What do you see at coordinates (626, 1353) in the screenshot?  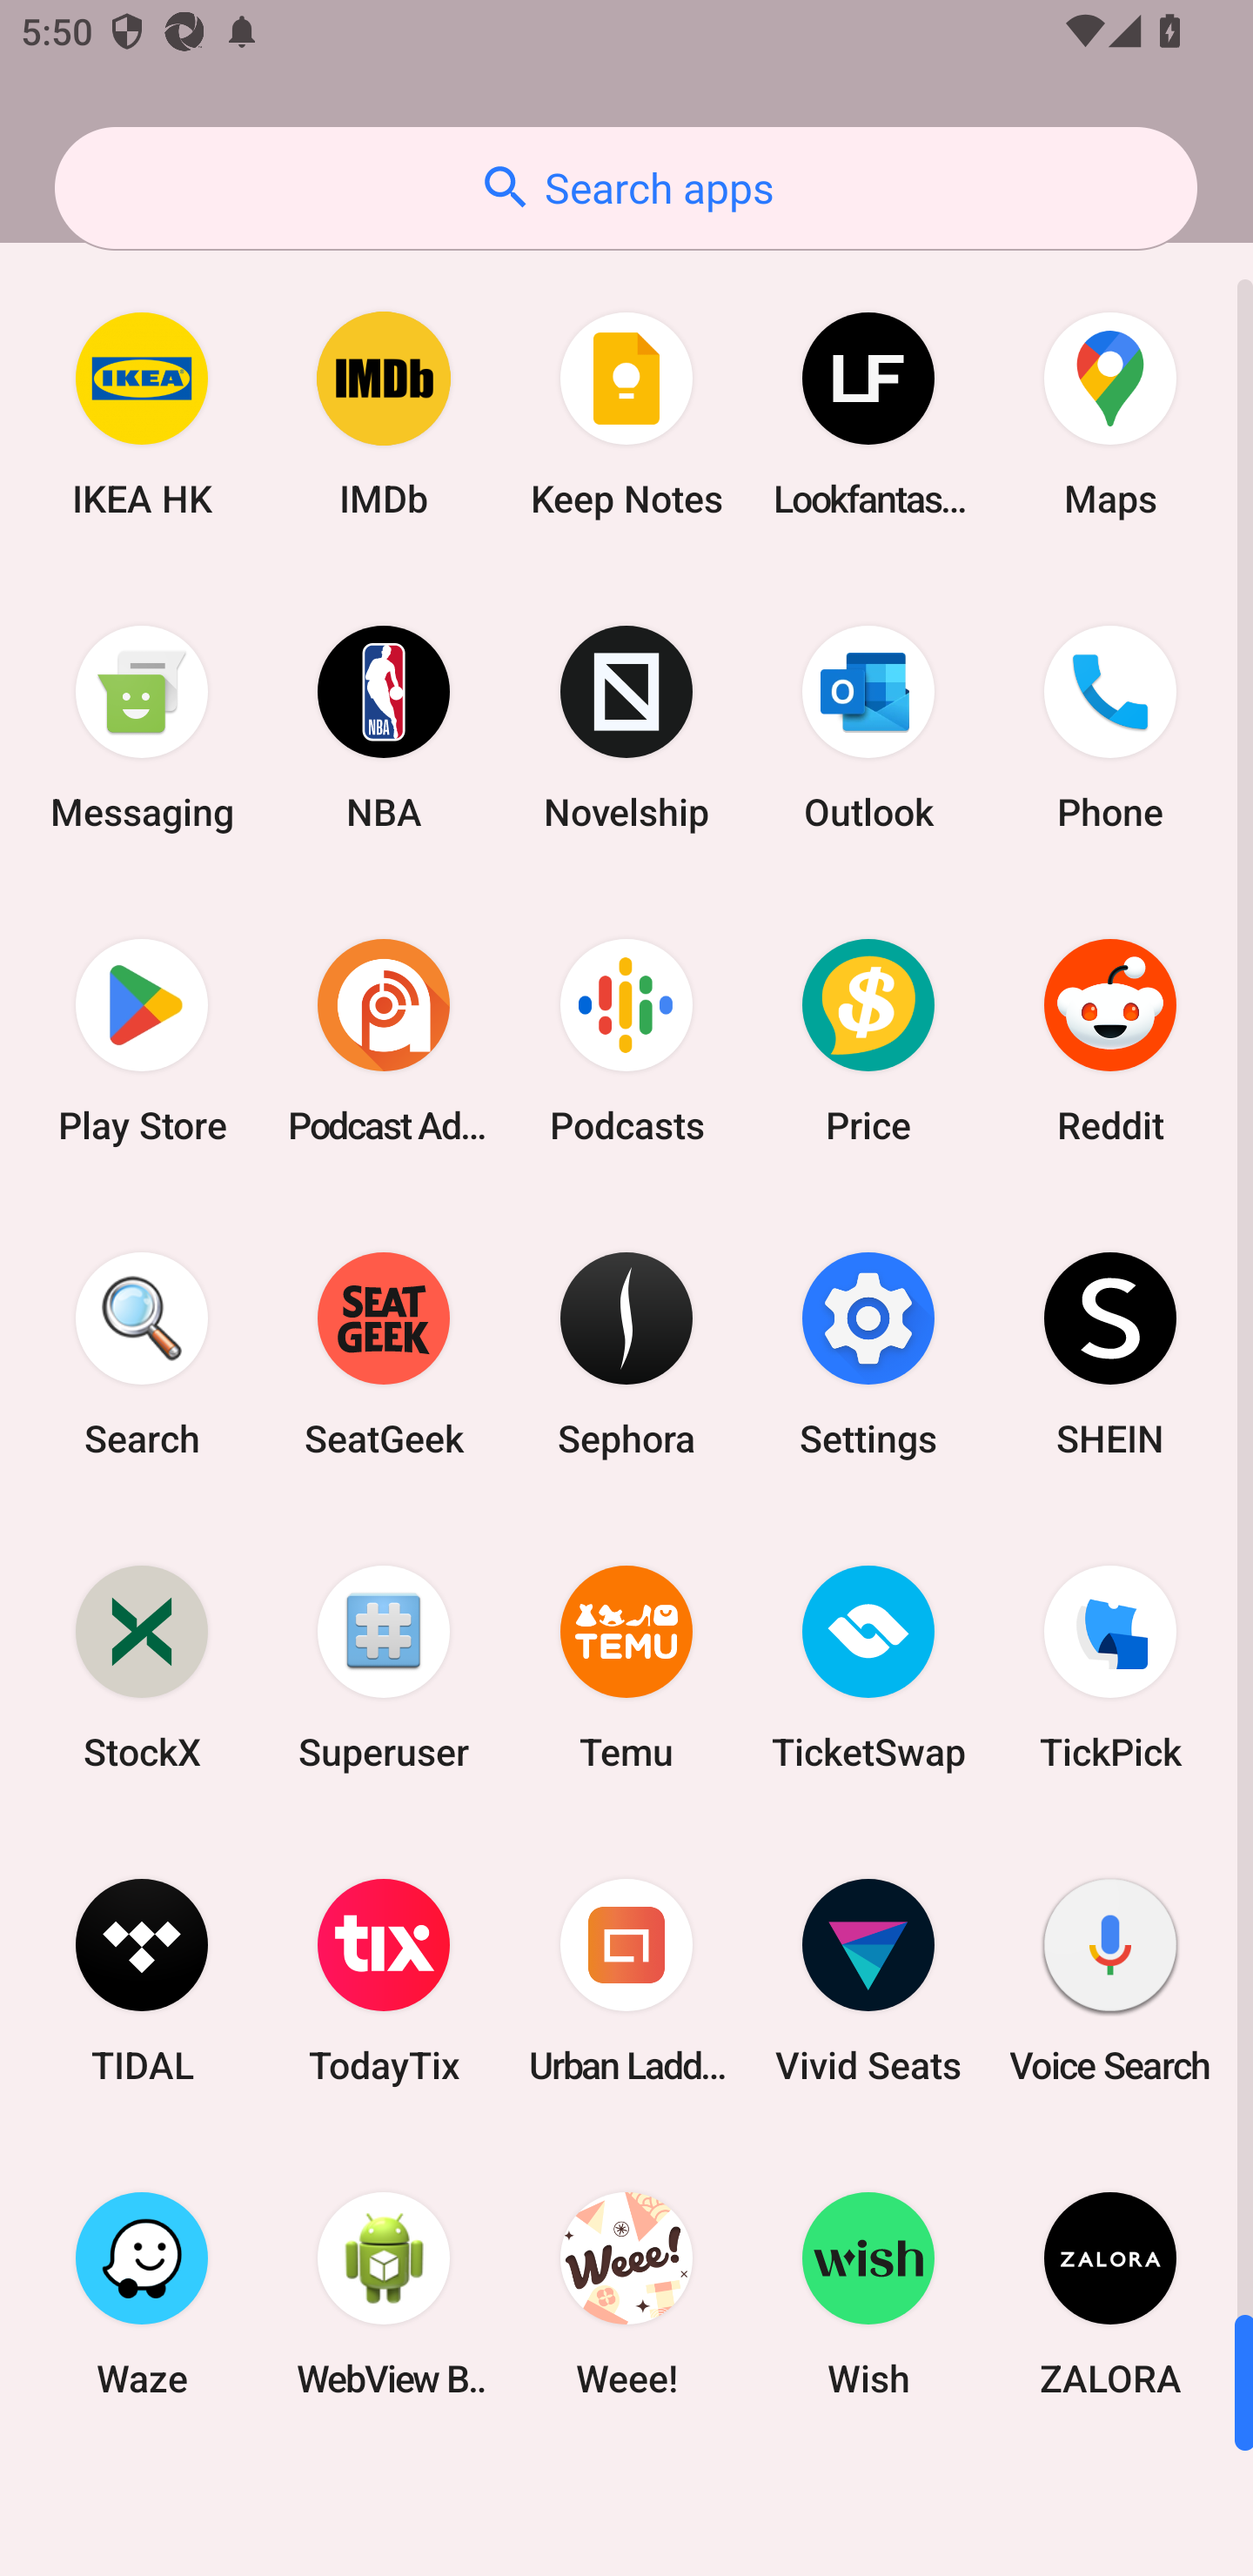 I see `Sephora` at bounding box center [626, 1353].